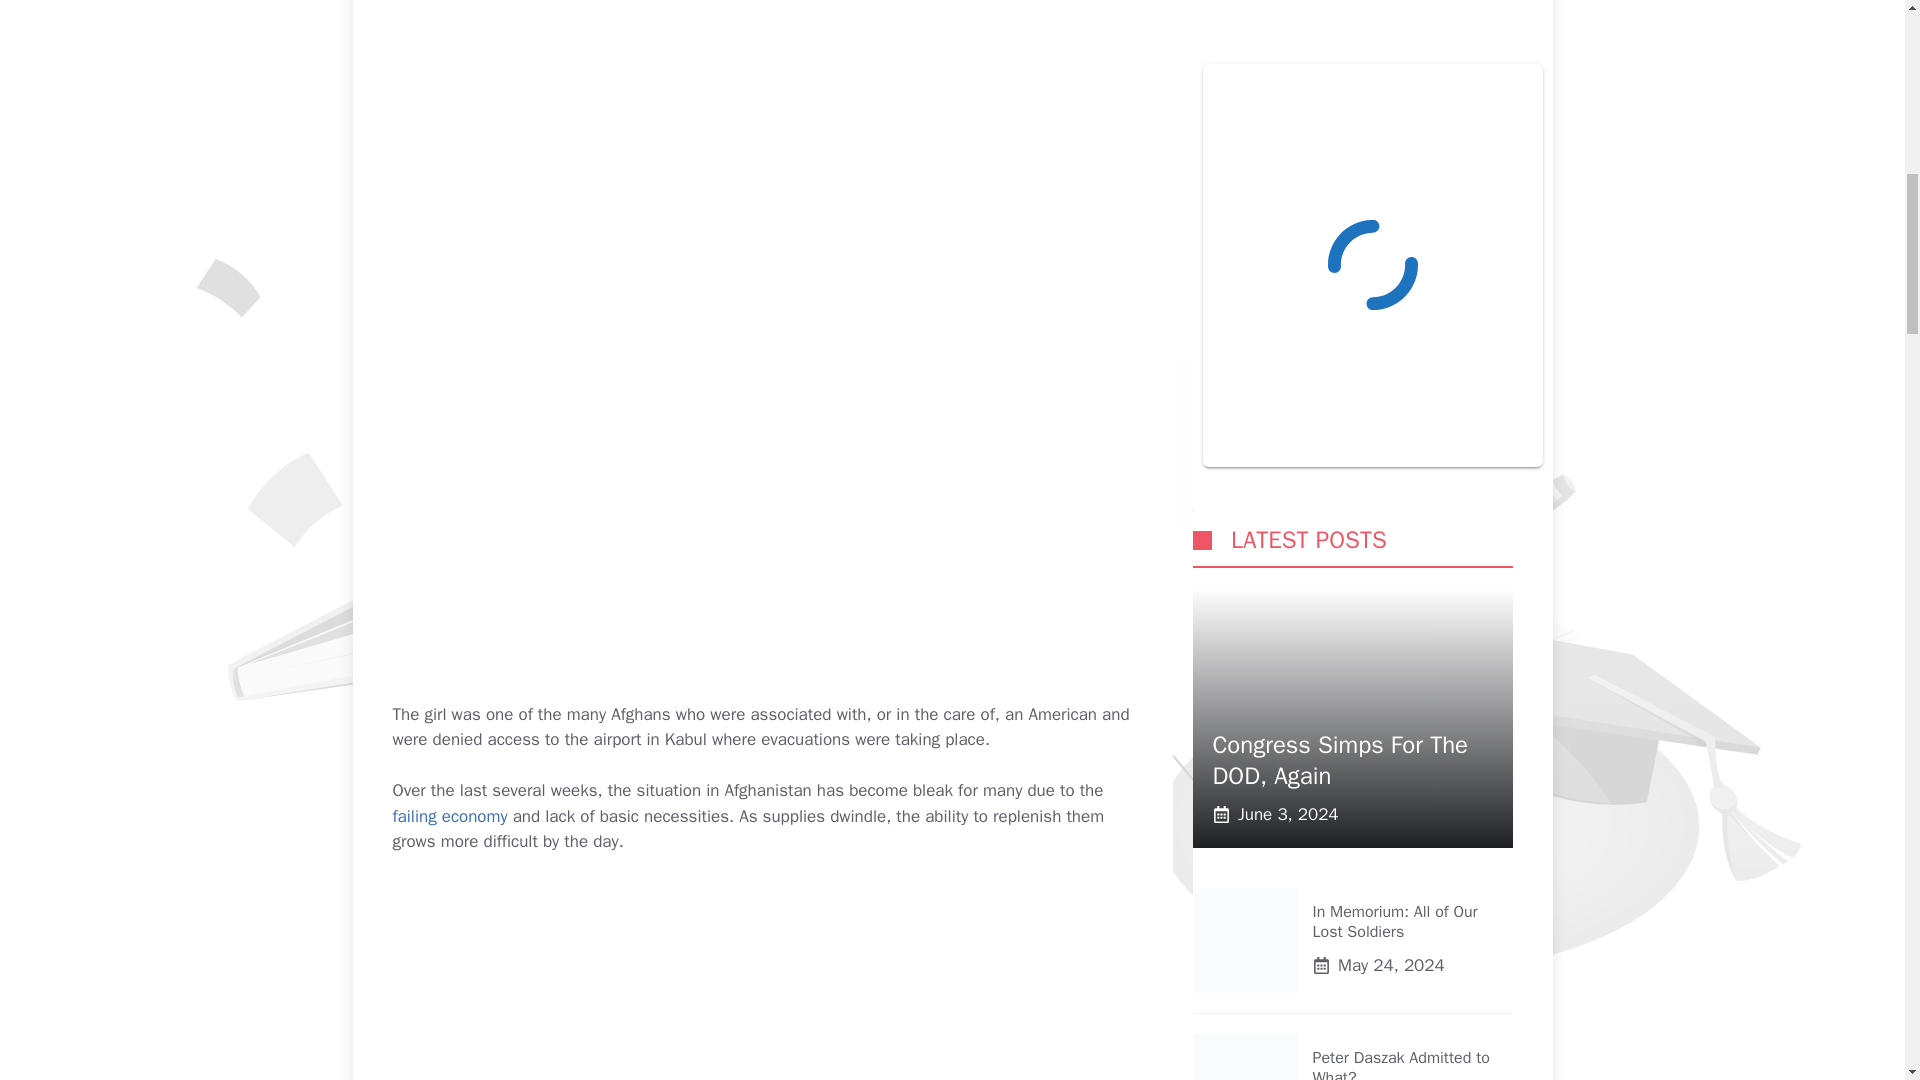 The image size is (1920, 1080). Describe the element at coordinates (1216, 596) in the screenshot. I see `Subscribe to our newsletter` at that location.